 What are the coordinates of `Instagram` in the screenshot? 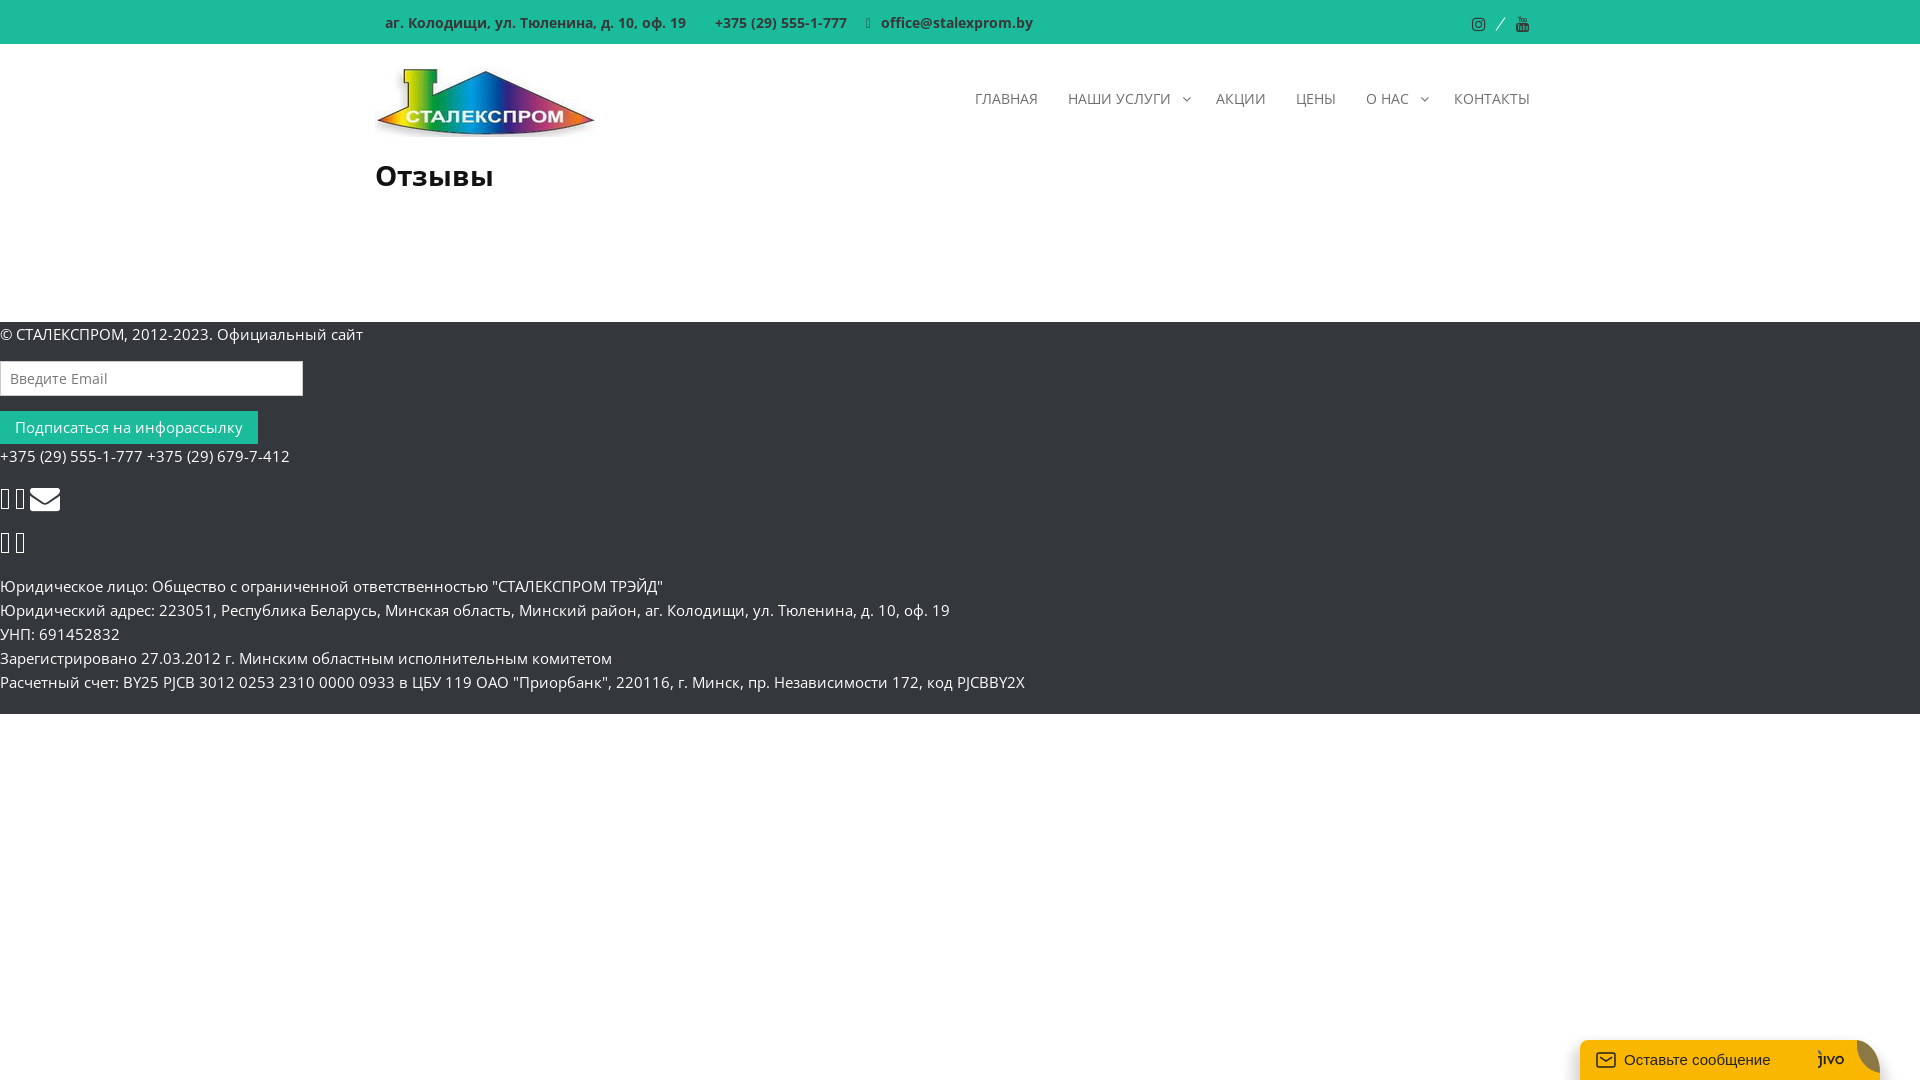 It's located at (1491, 24).